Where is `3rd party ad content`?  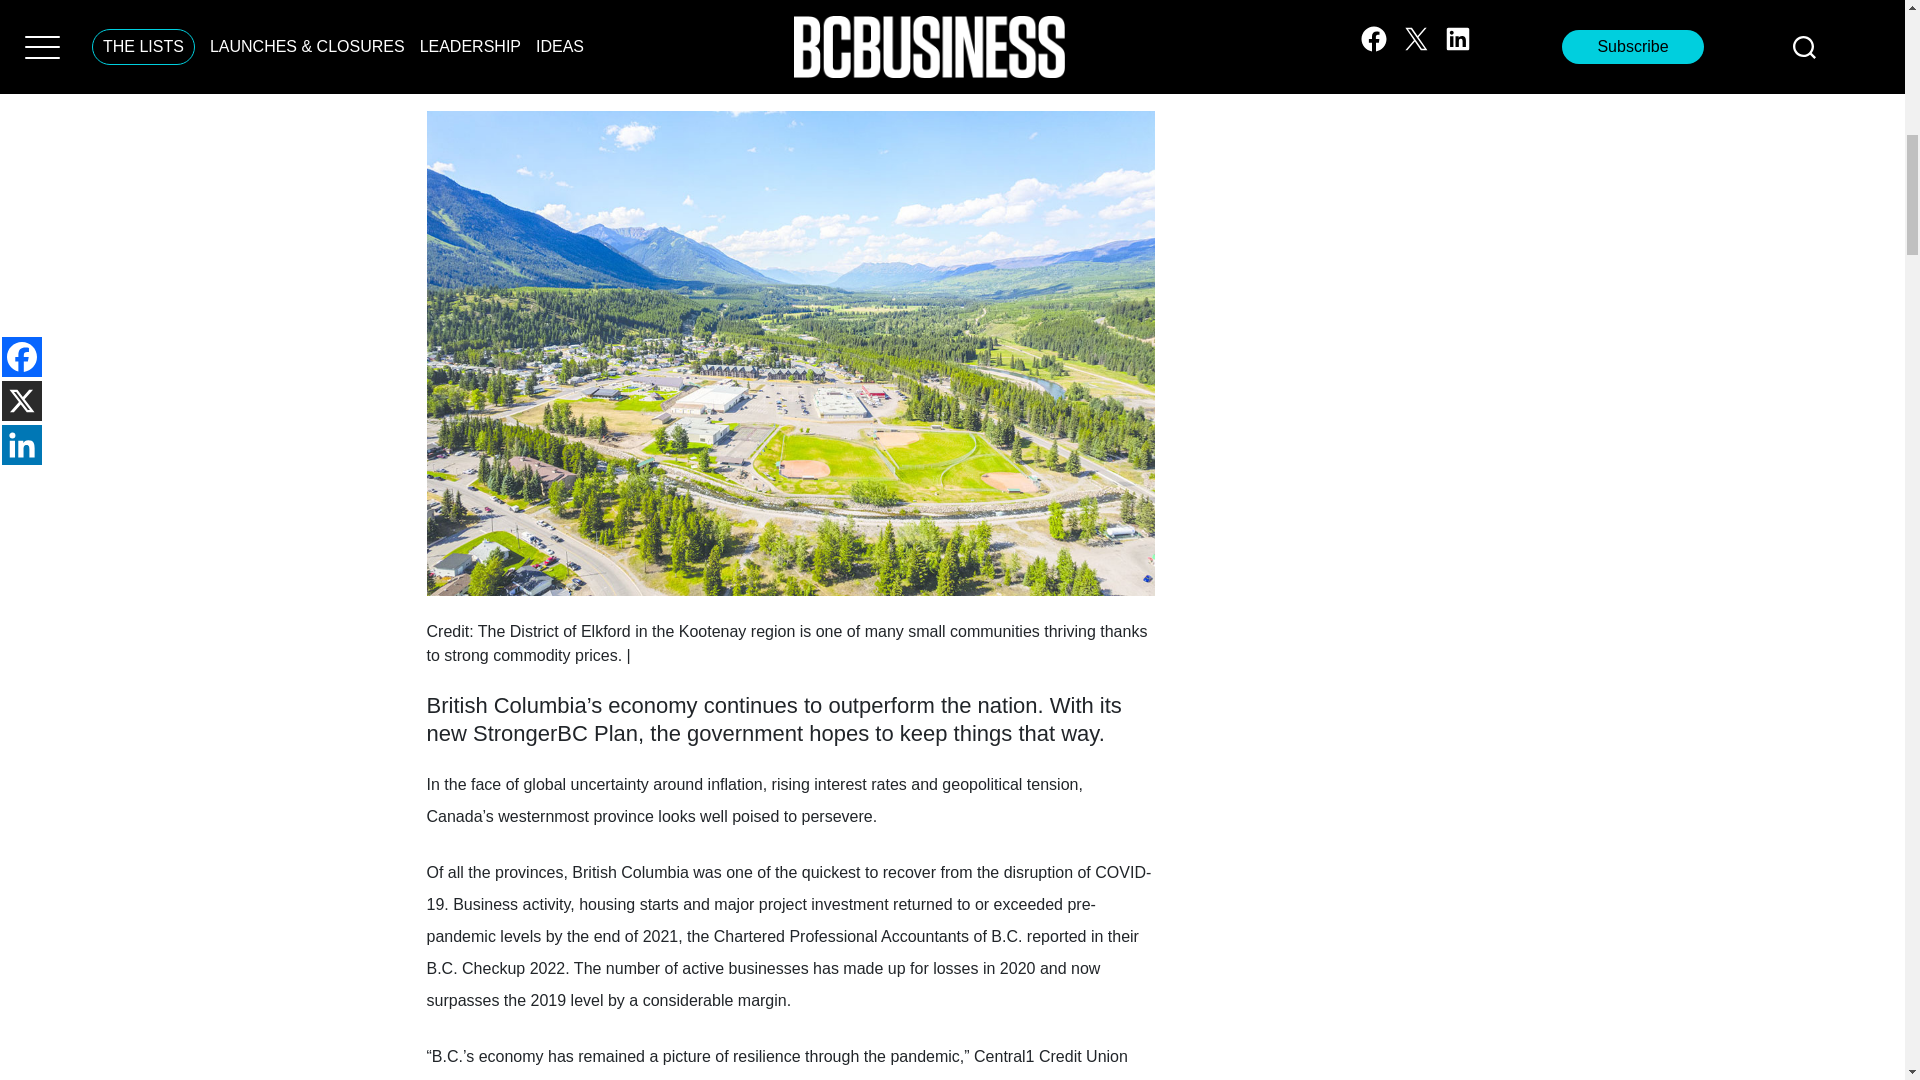 3rd party ad content is located at coordinates (1430, 11).